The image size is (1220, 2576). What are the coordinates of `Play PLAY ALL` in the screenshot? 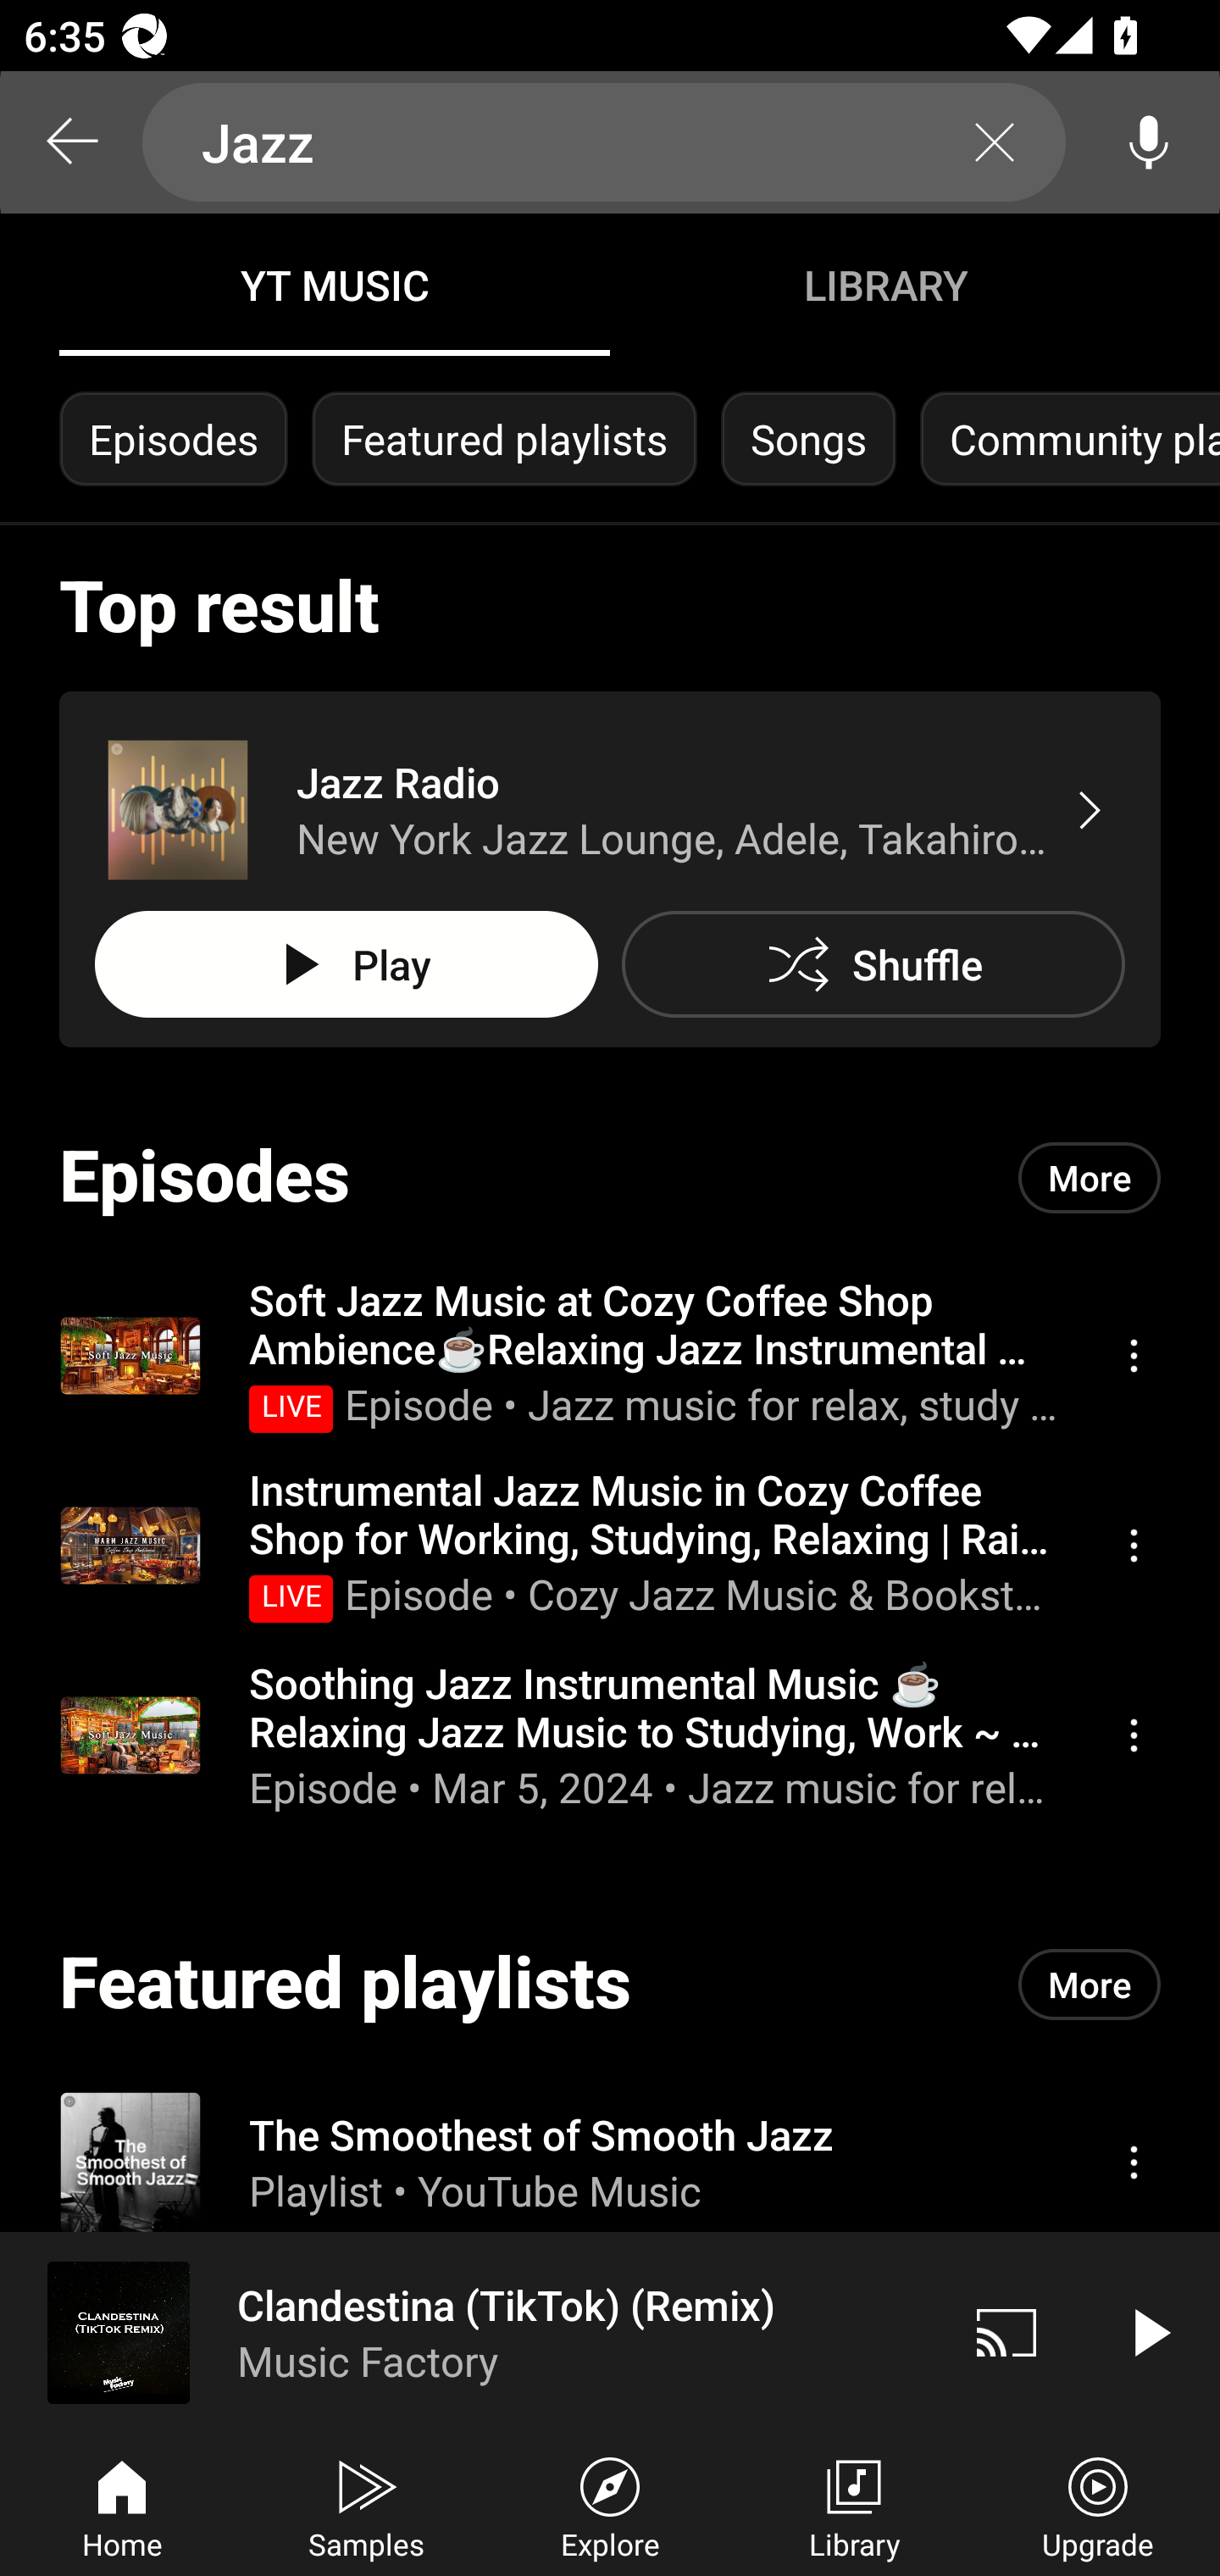 It's located at (346, 964).